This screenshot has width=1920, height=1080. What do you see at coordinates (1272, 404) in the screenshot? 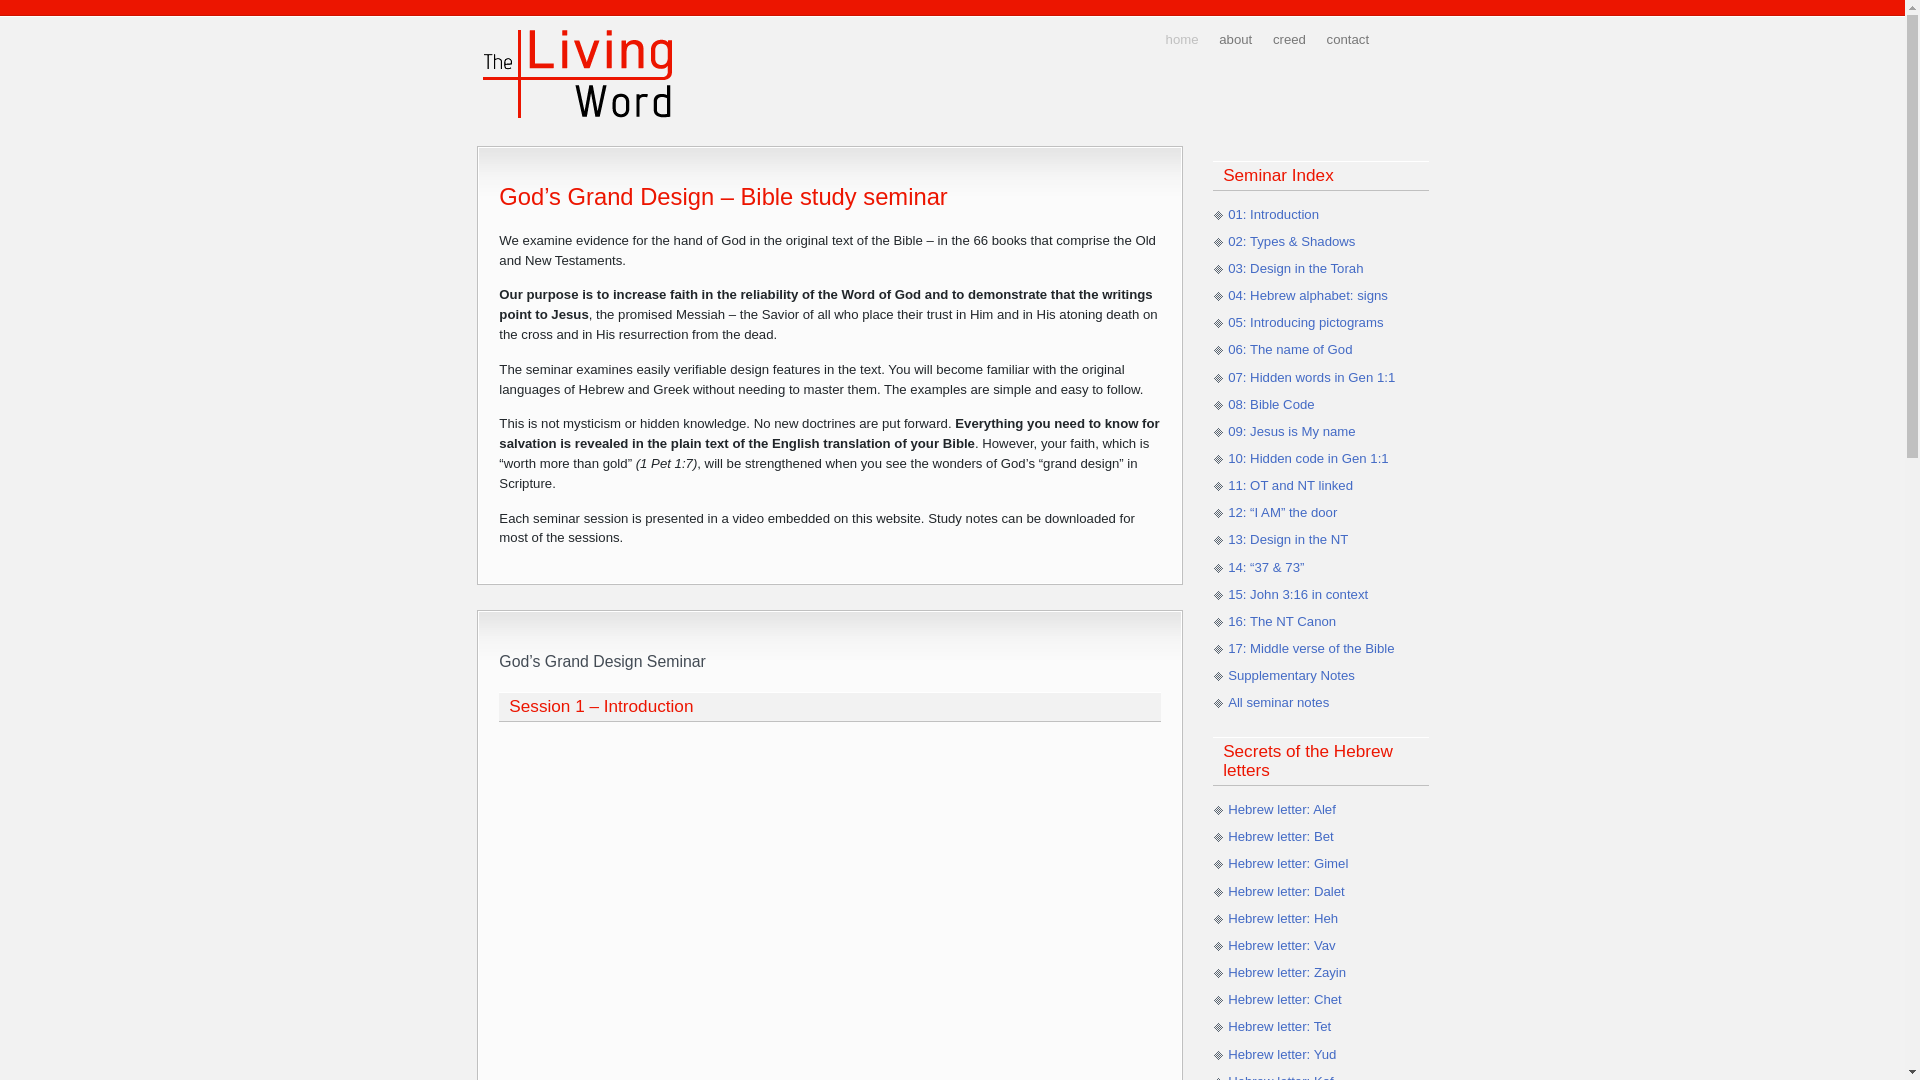
I see `08: Bible Code` at bounding box center [1272, 404].